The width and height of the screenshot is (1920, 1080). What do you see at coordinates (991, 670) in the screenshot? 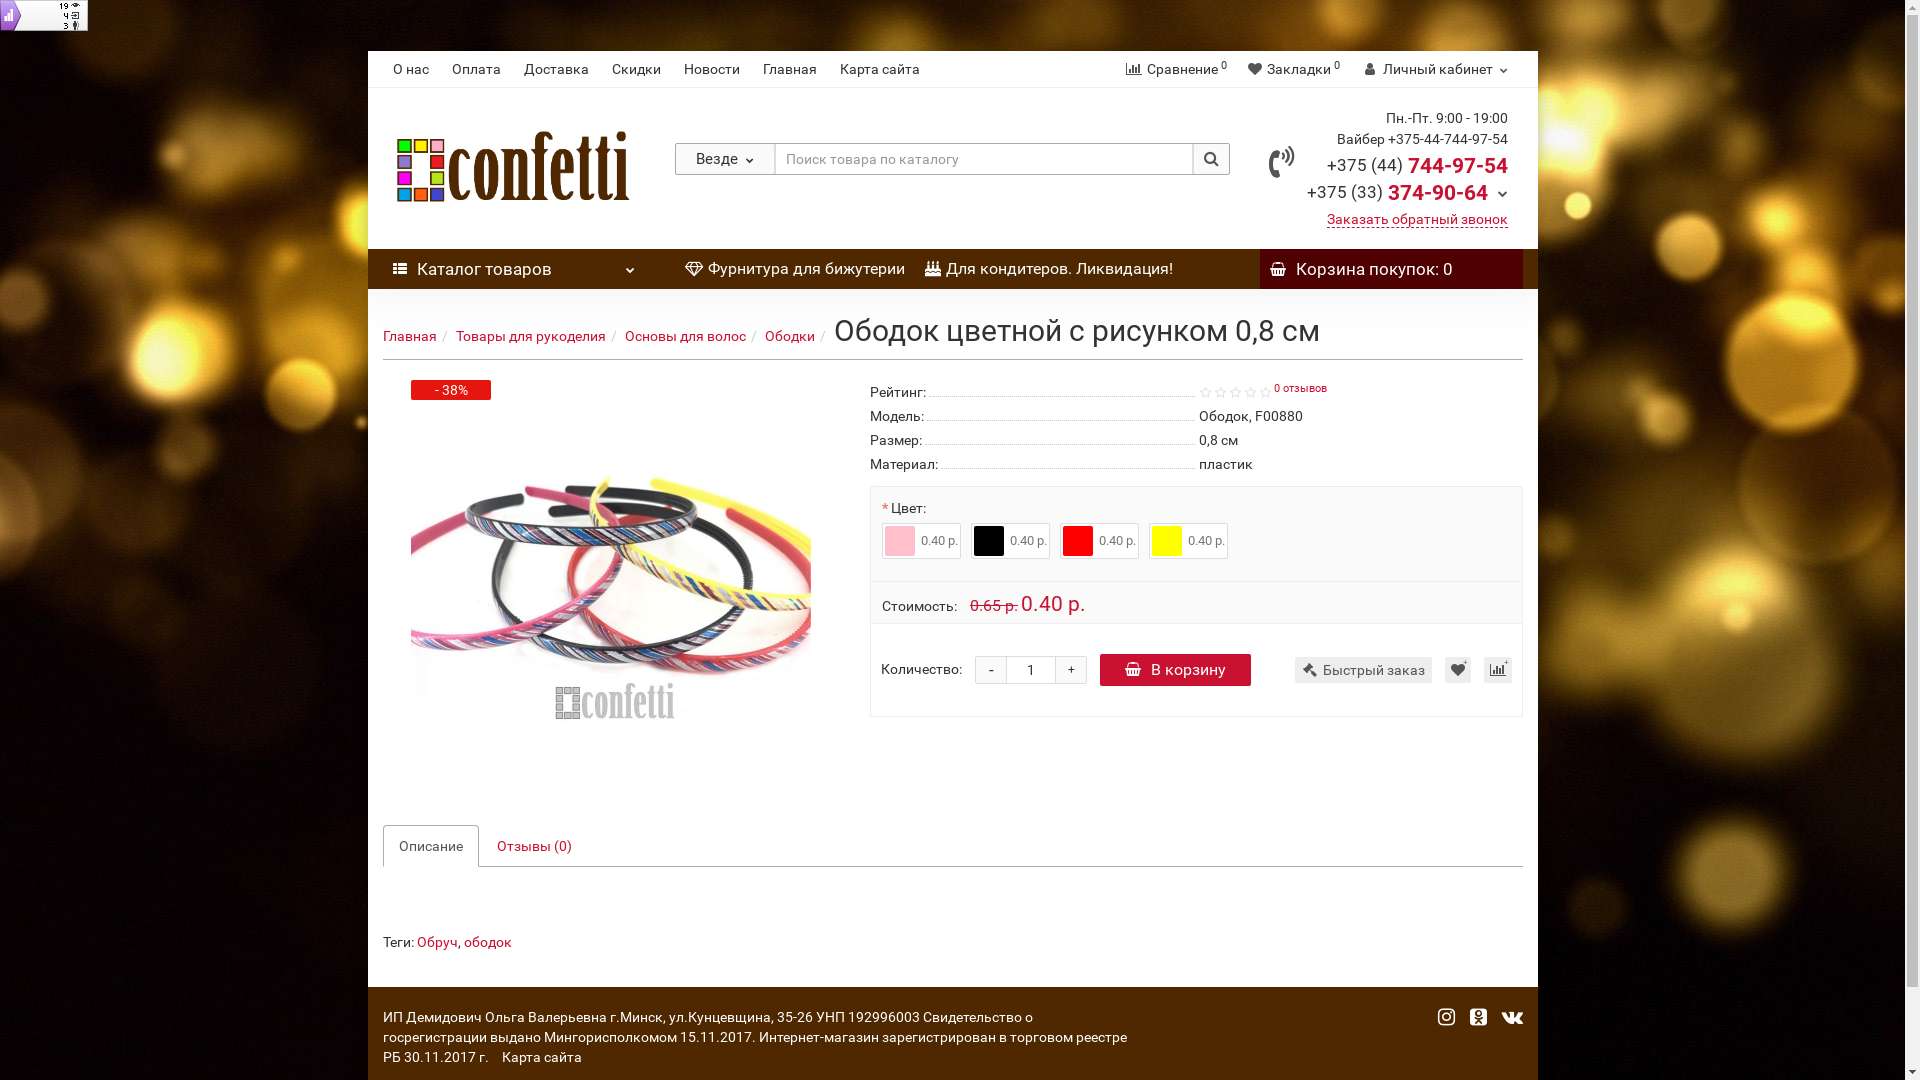
I see `-` at bounding box center [991, 670].